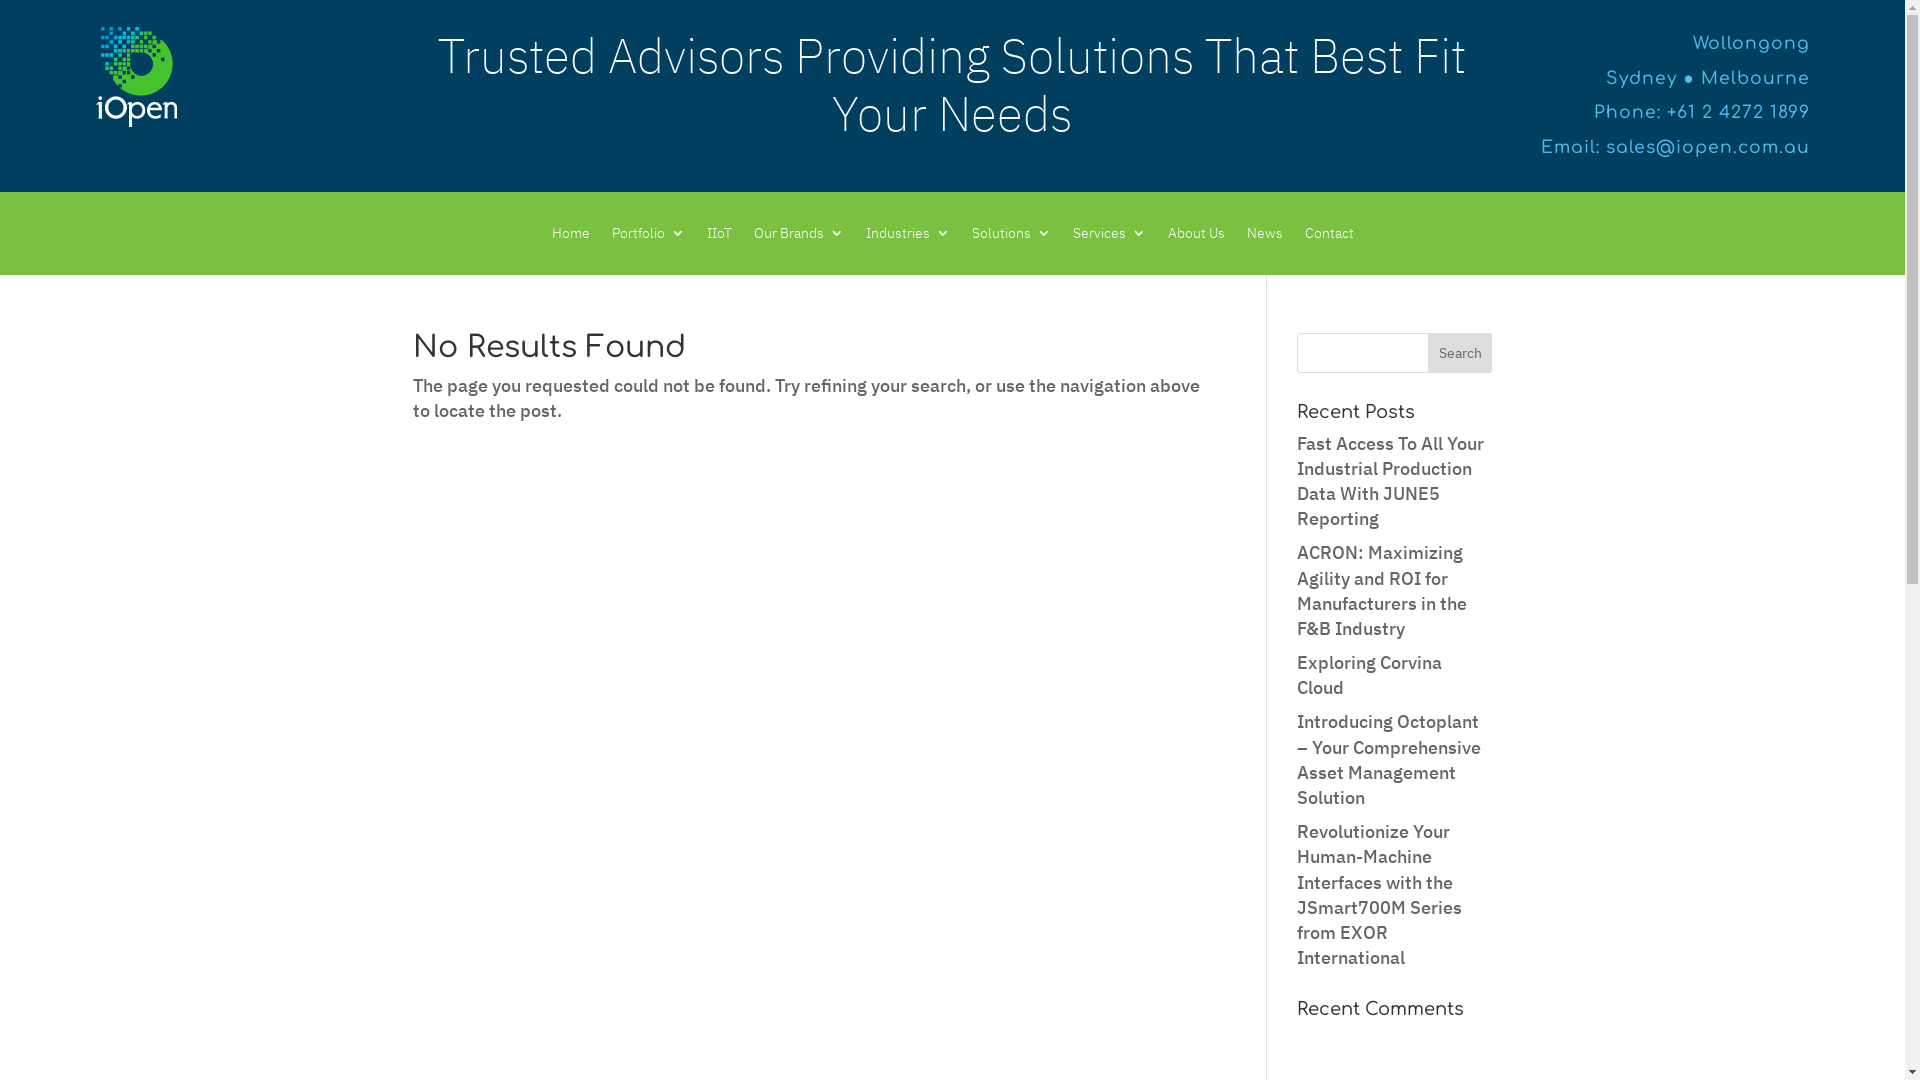  I want to click on Home, so click(571, 237).